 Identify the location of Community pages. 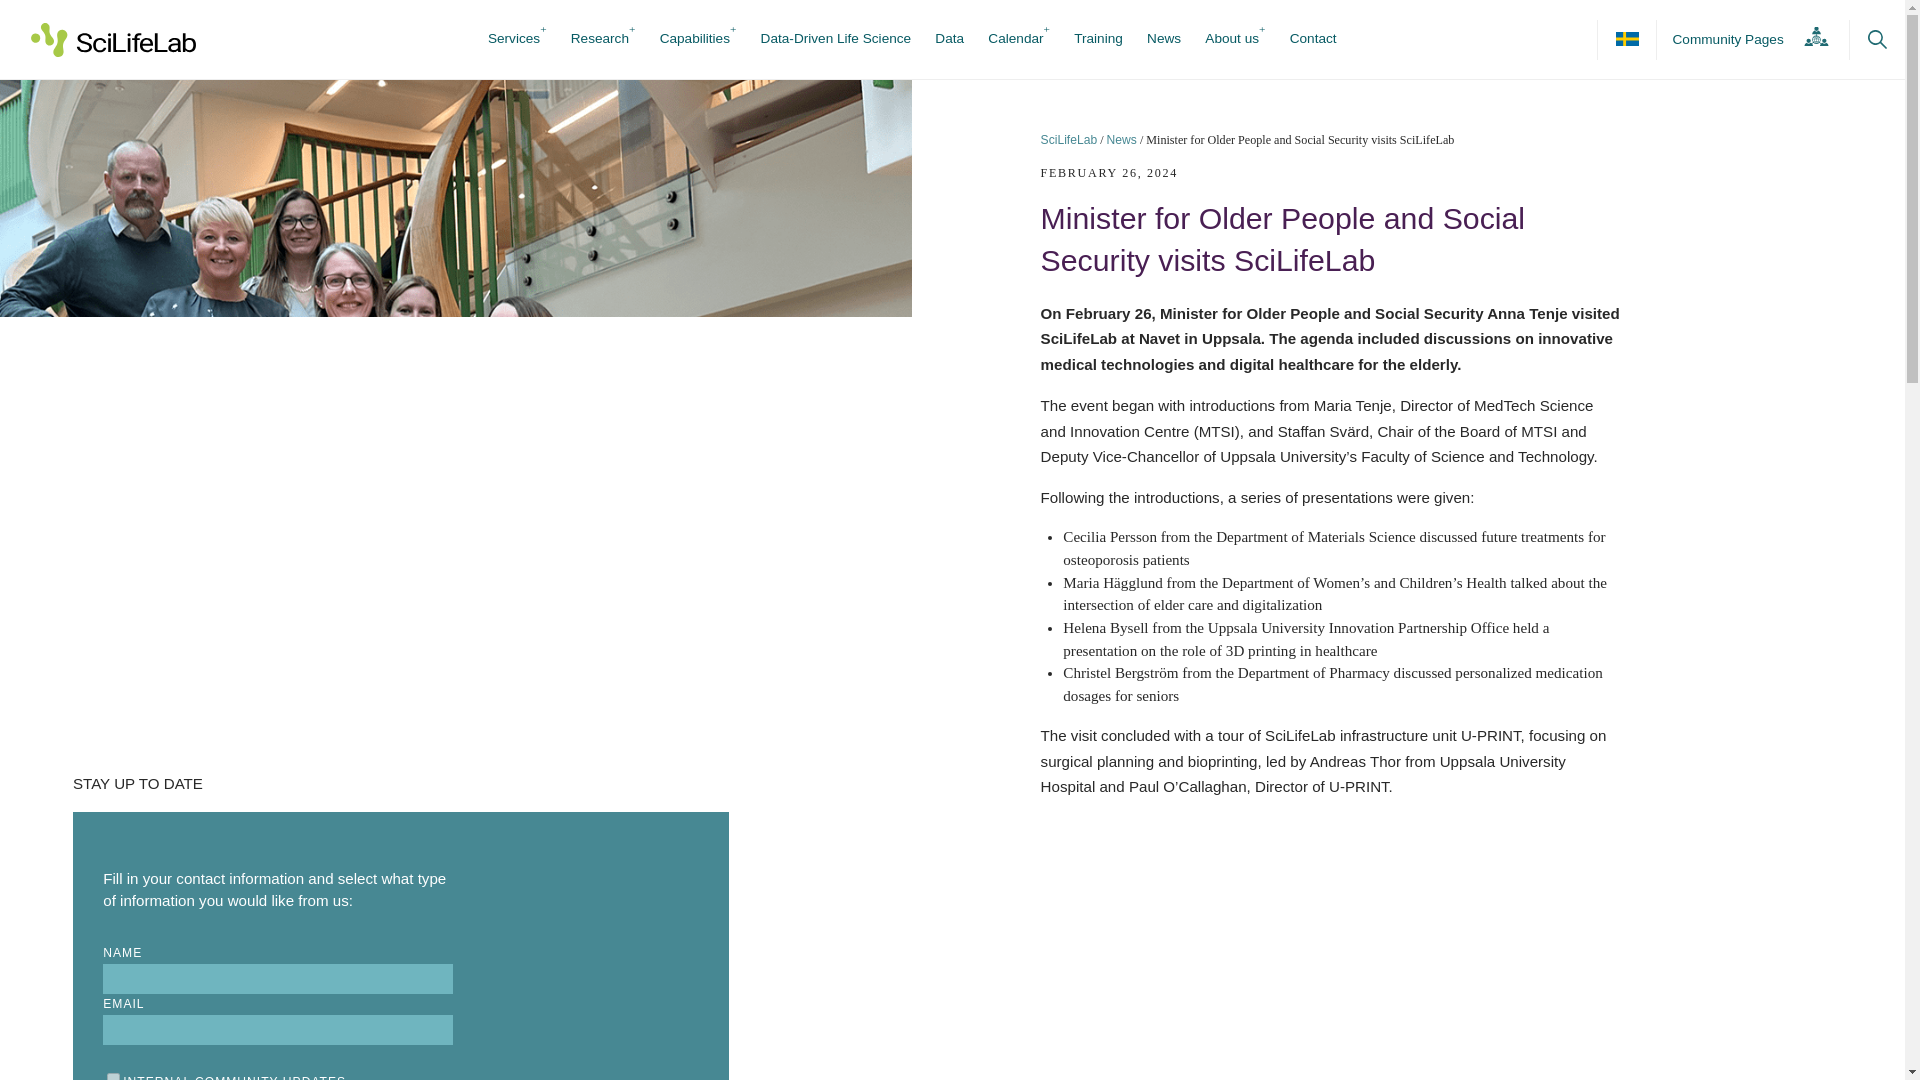
(1744, 40).